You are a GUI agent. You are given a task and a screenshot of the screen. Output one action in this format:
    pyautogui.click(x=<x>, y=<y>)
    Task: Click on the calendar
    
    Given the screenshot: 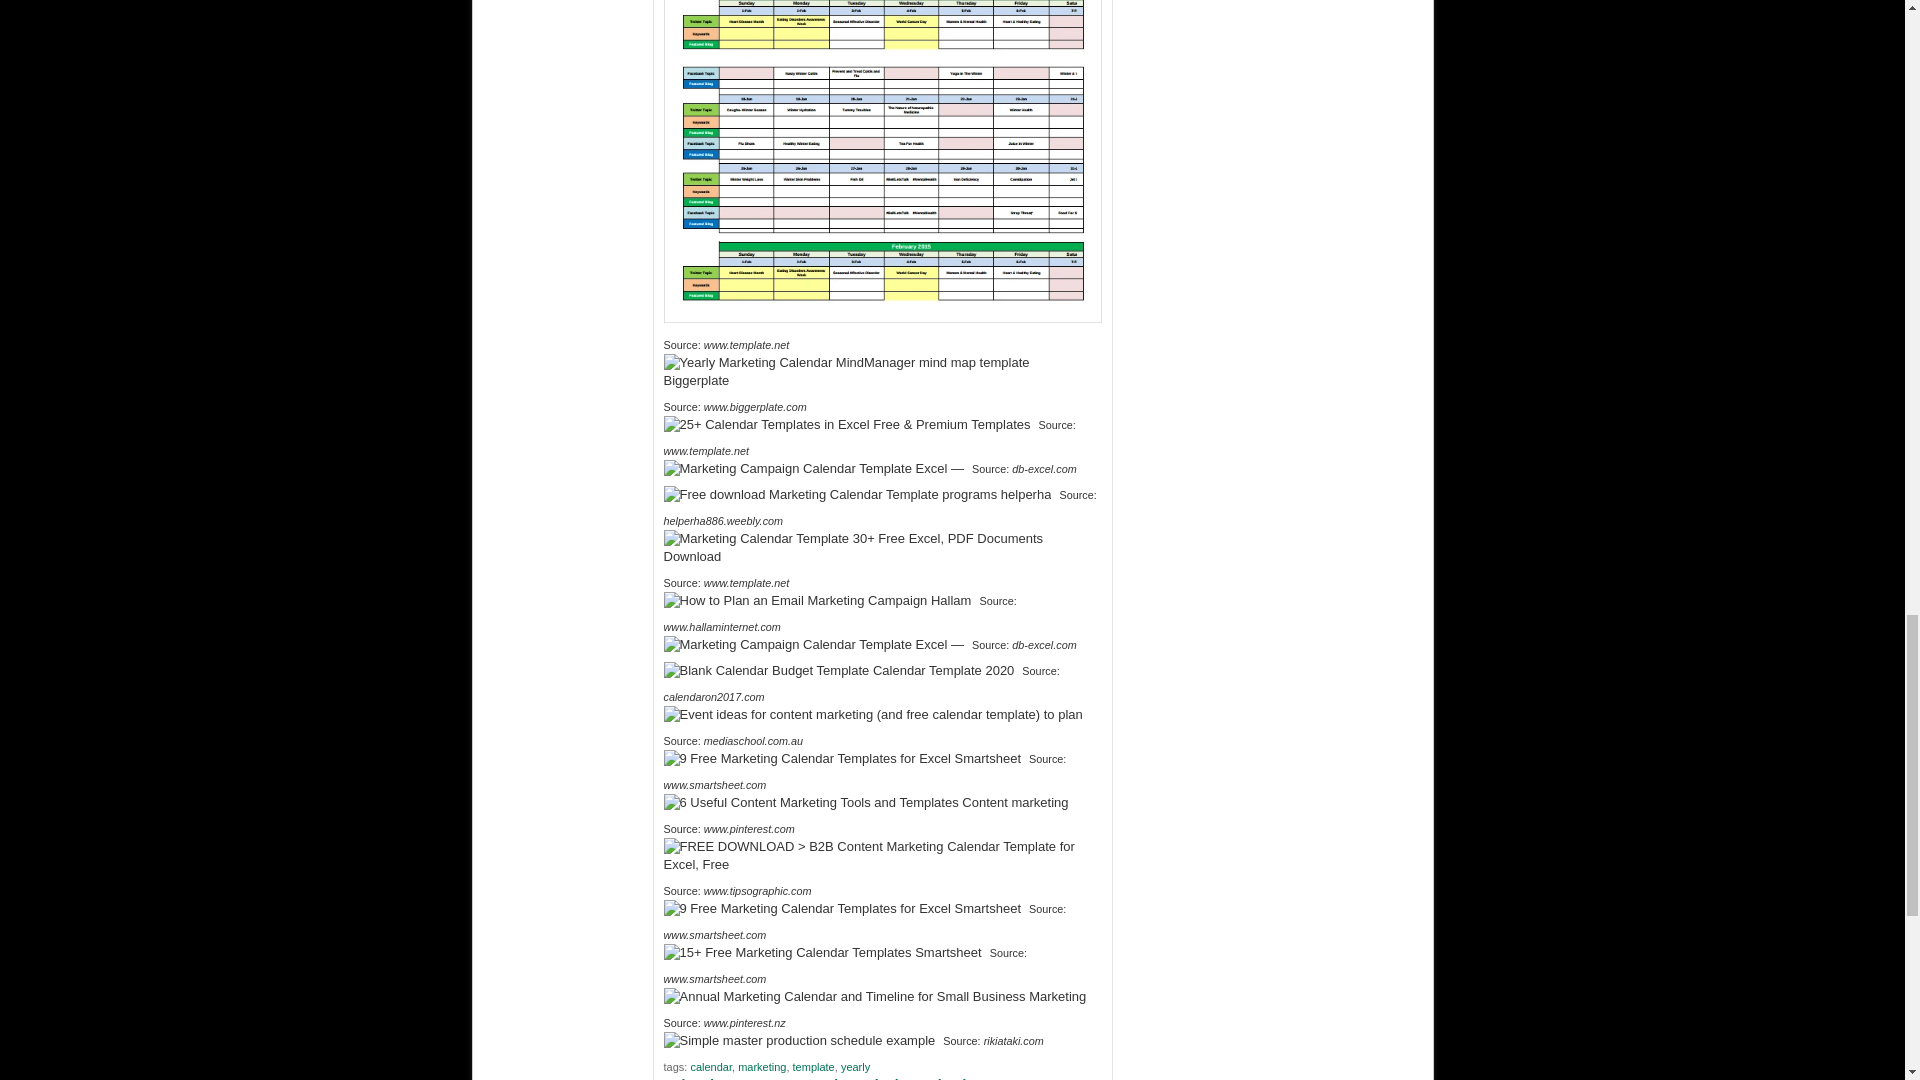 What is the action you would take?
    pyautogui.click(x=710, y=1066)
    